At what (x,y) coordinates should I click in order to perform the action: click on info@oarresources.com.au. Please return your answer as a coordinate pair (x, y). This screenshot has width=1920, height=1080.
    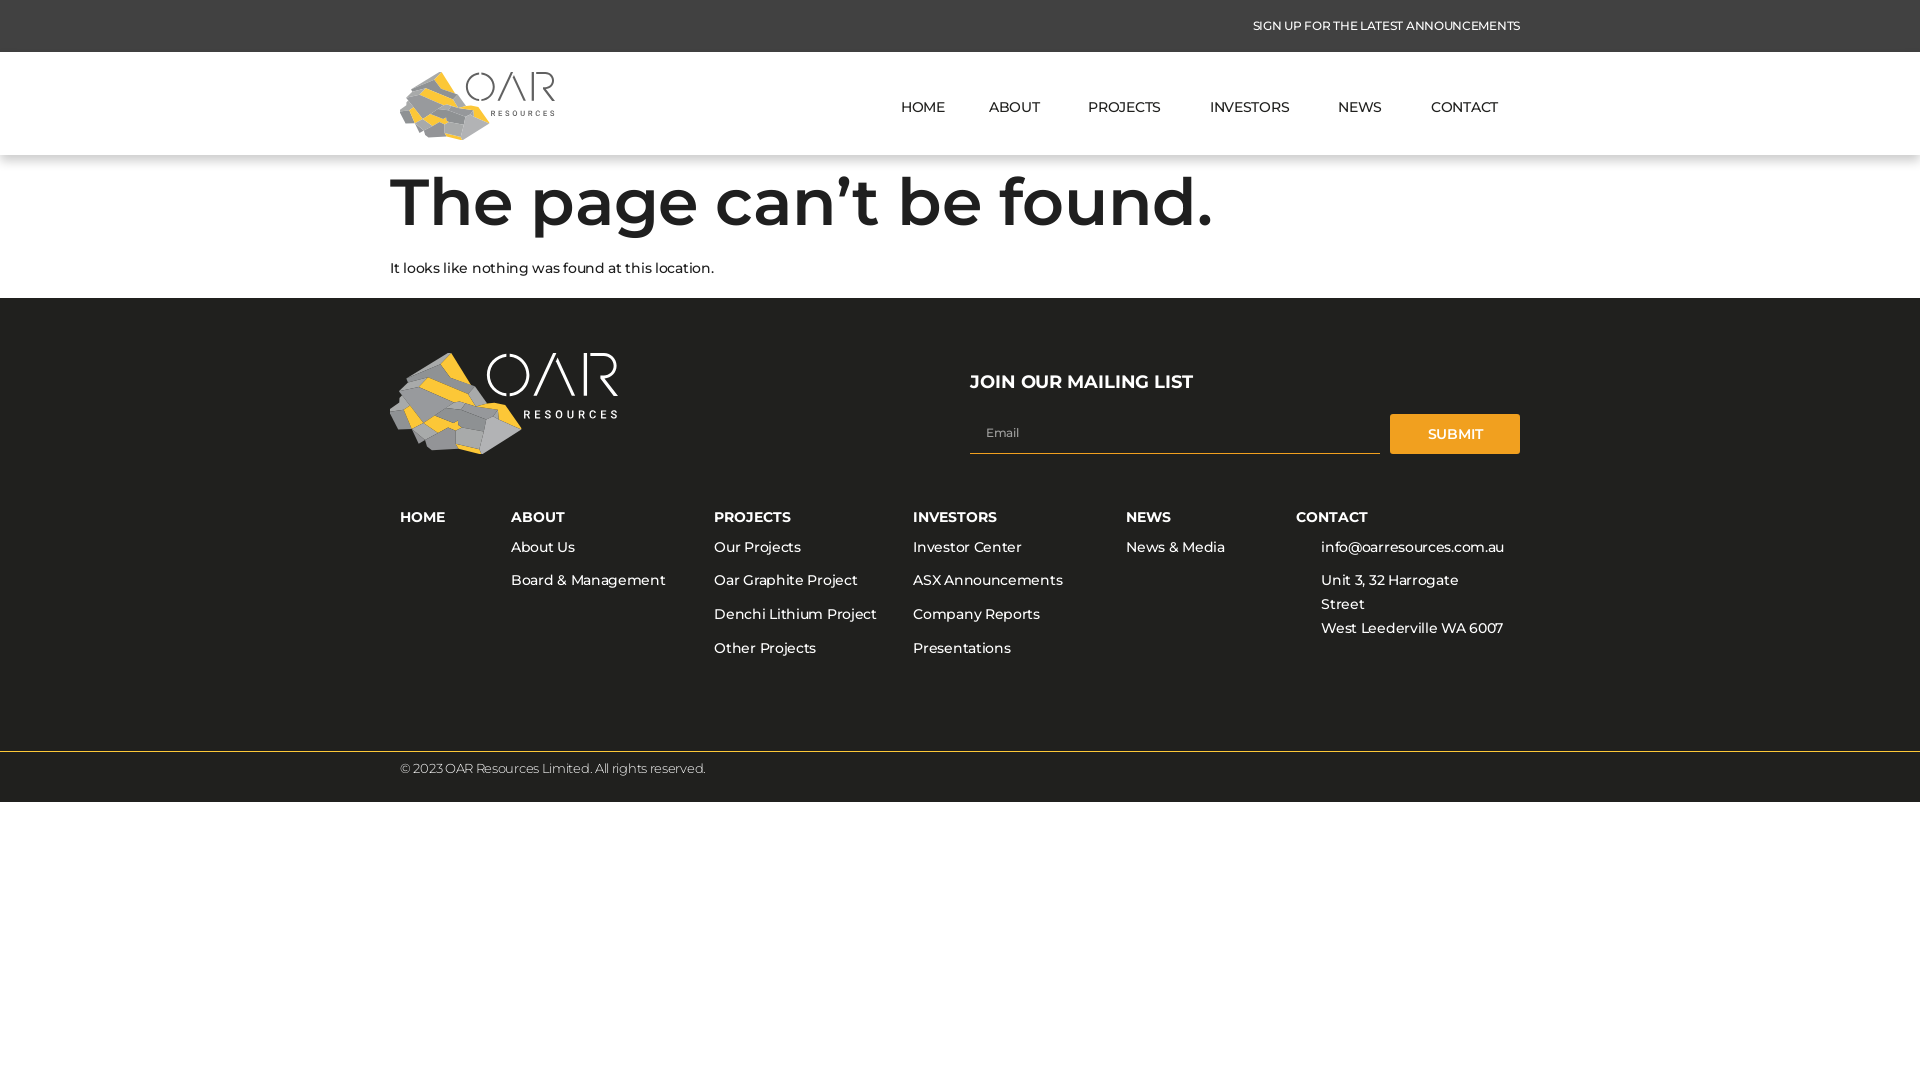
    Looking at the image, I should click on (1400, 548).